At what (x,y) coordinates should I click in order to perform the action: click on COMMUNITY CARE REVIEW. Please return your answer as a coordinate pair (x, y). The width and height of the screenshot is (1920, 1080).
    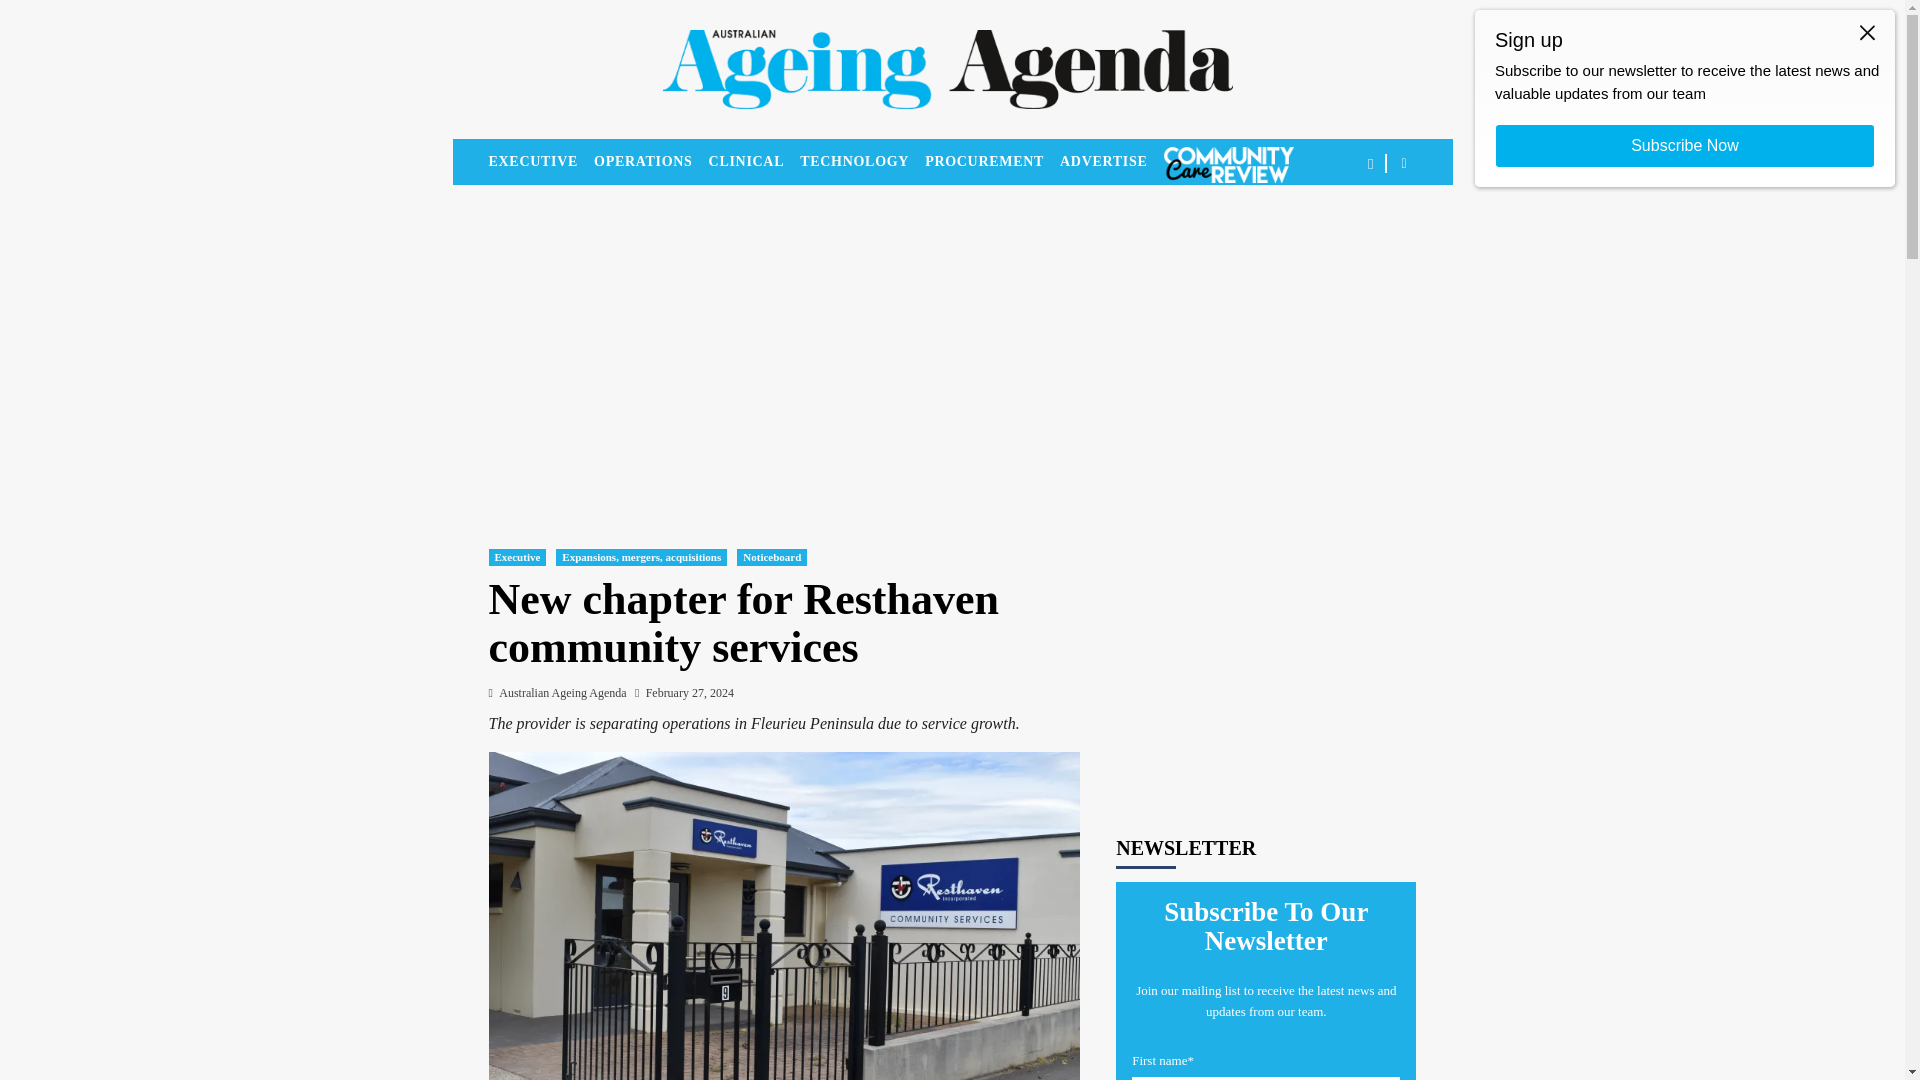
    Looking at the image, I should click on (1228, 164).